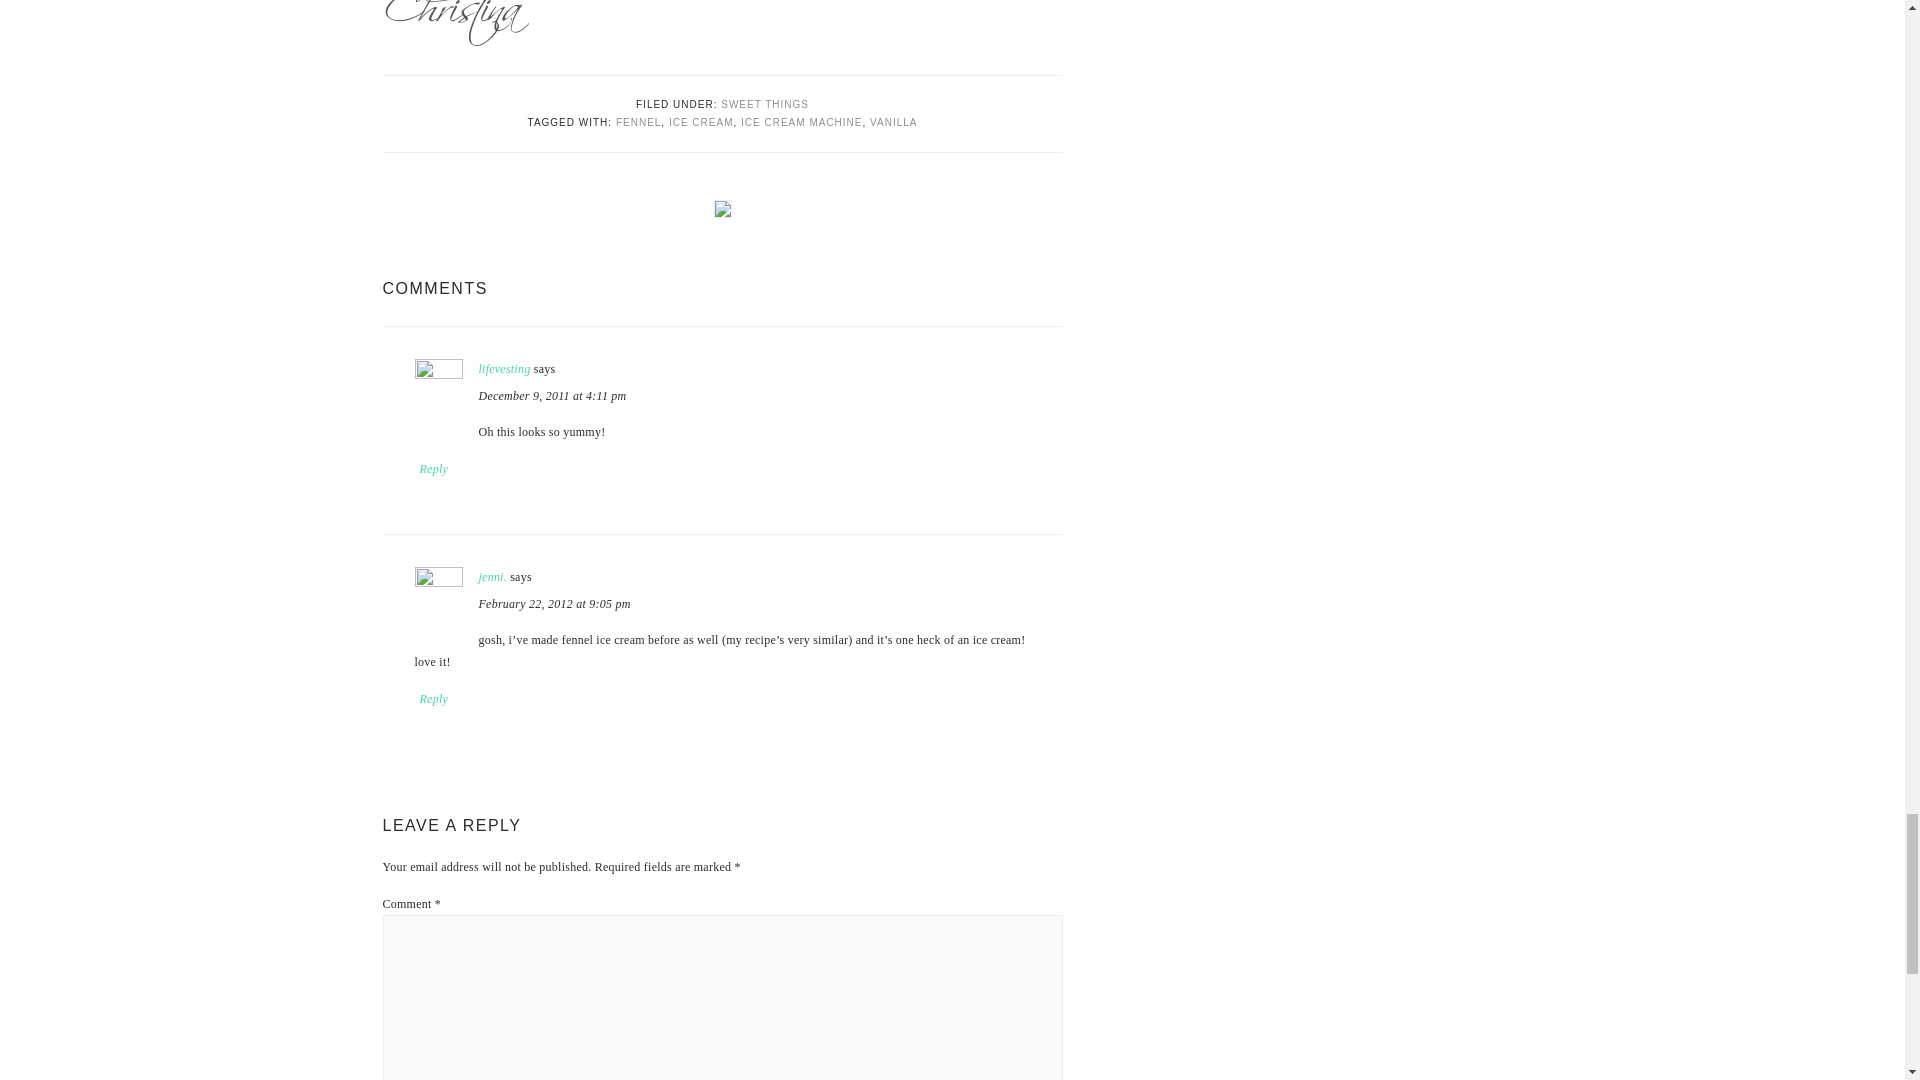 The height and width of the screenshot is (1080, 1920). Describe the element at coordinates (504, 368) in the screenshot. I see `lifevesting` at that location.